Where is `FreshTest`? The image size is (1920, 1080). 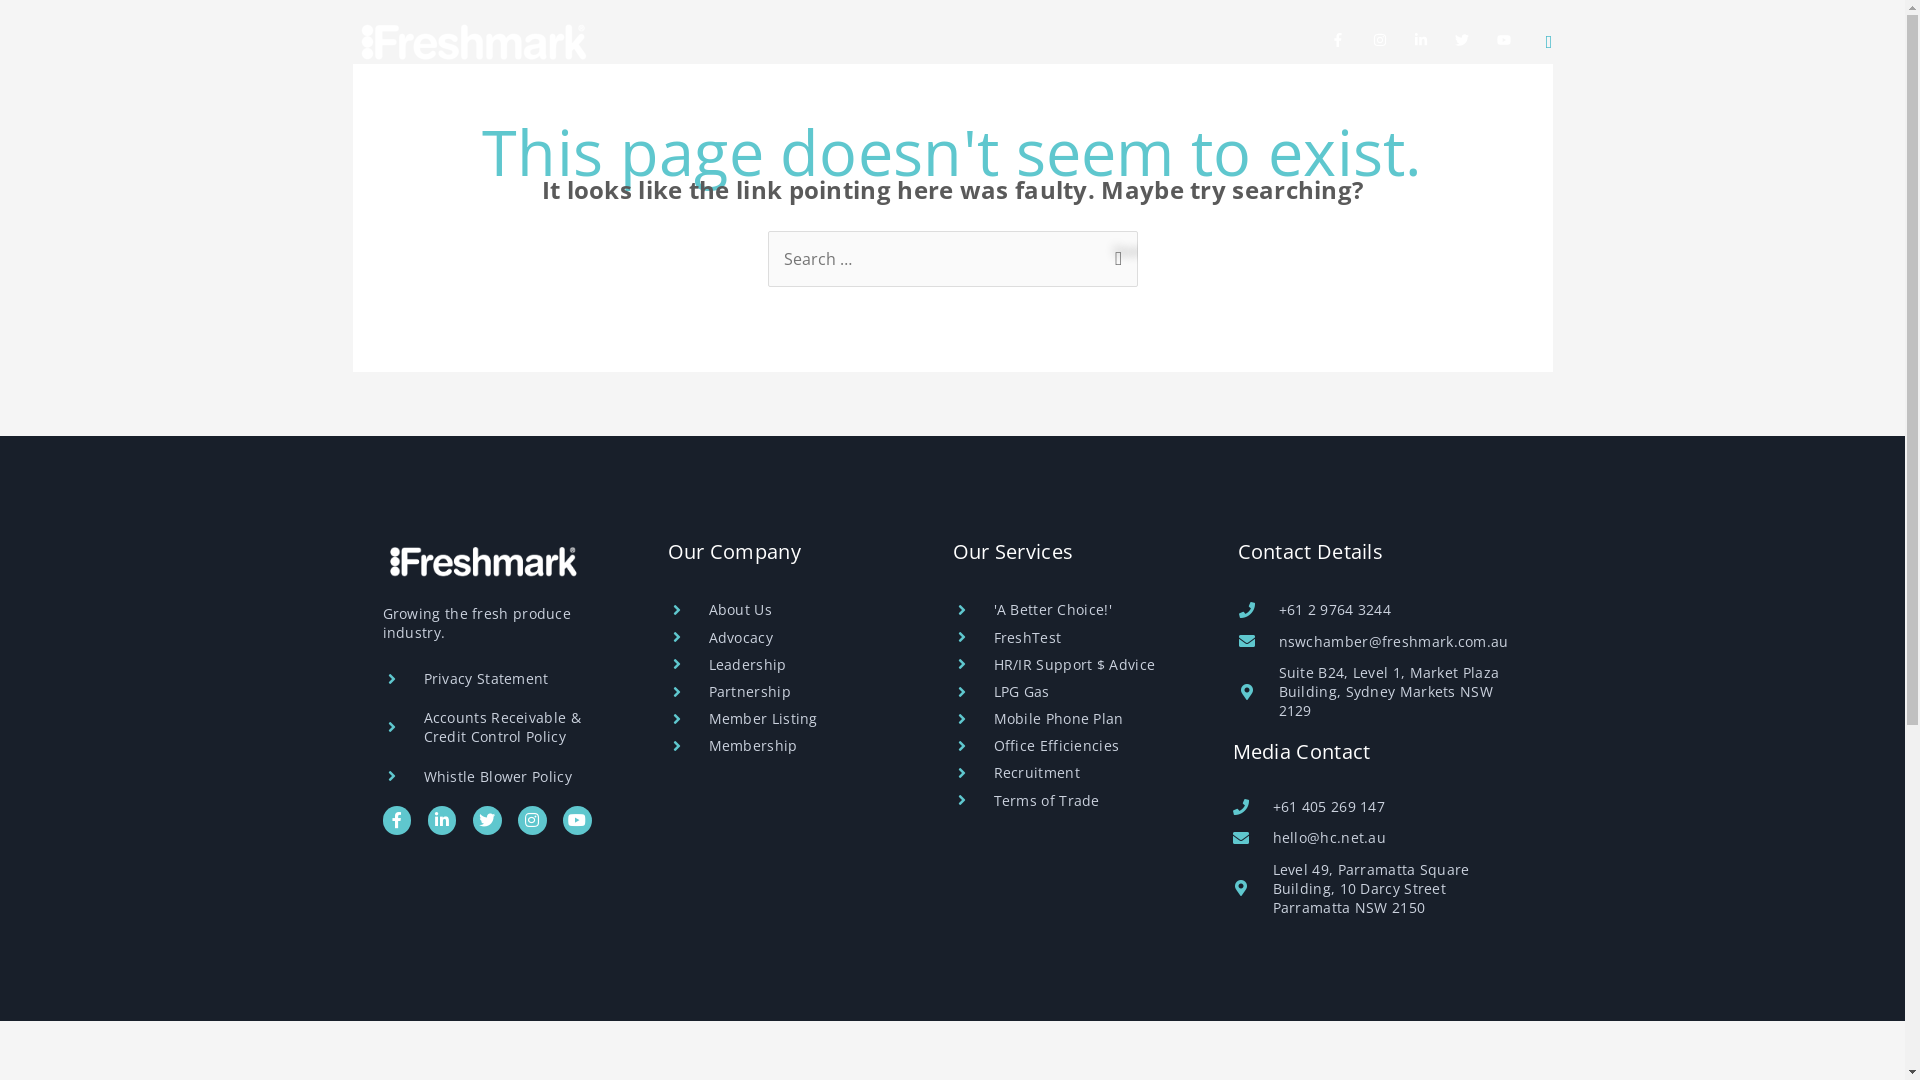
FreshTest is located at coordinates (1074, 638).